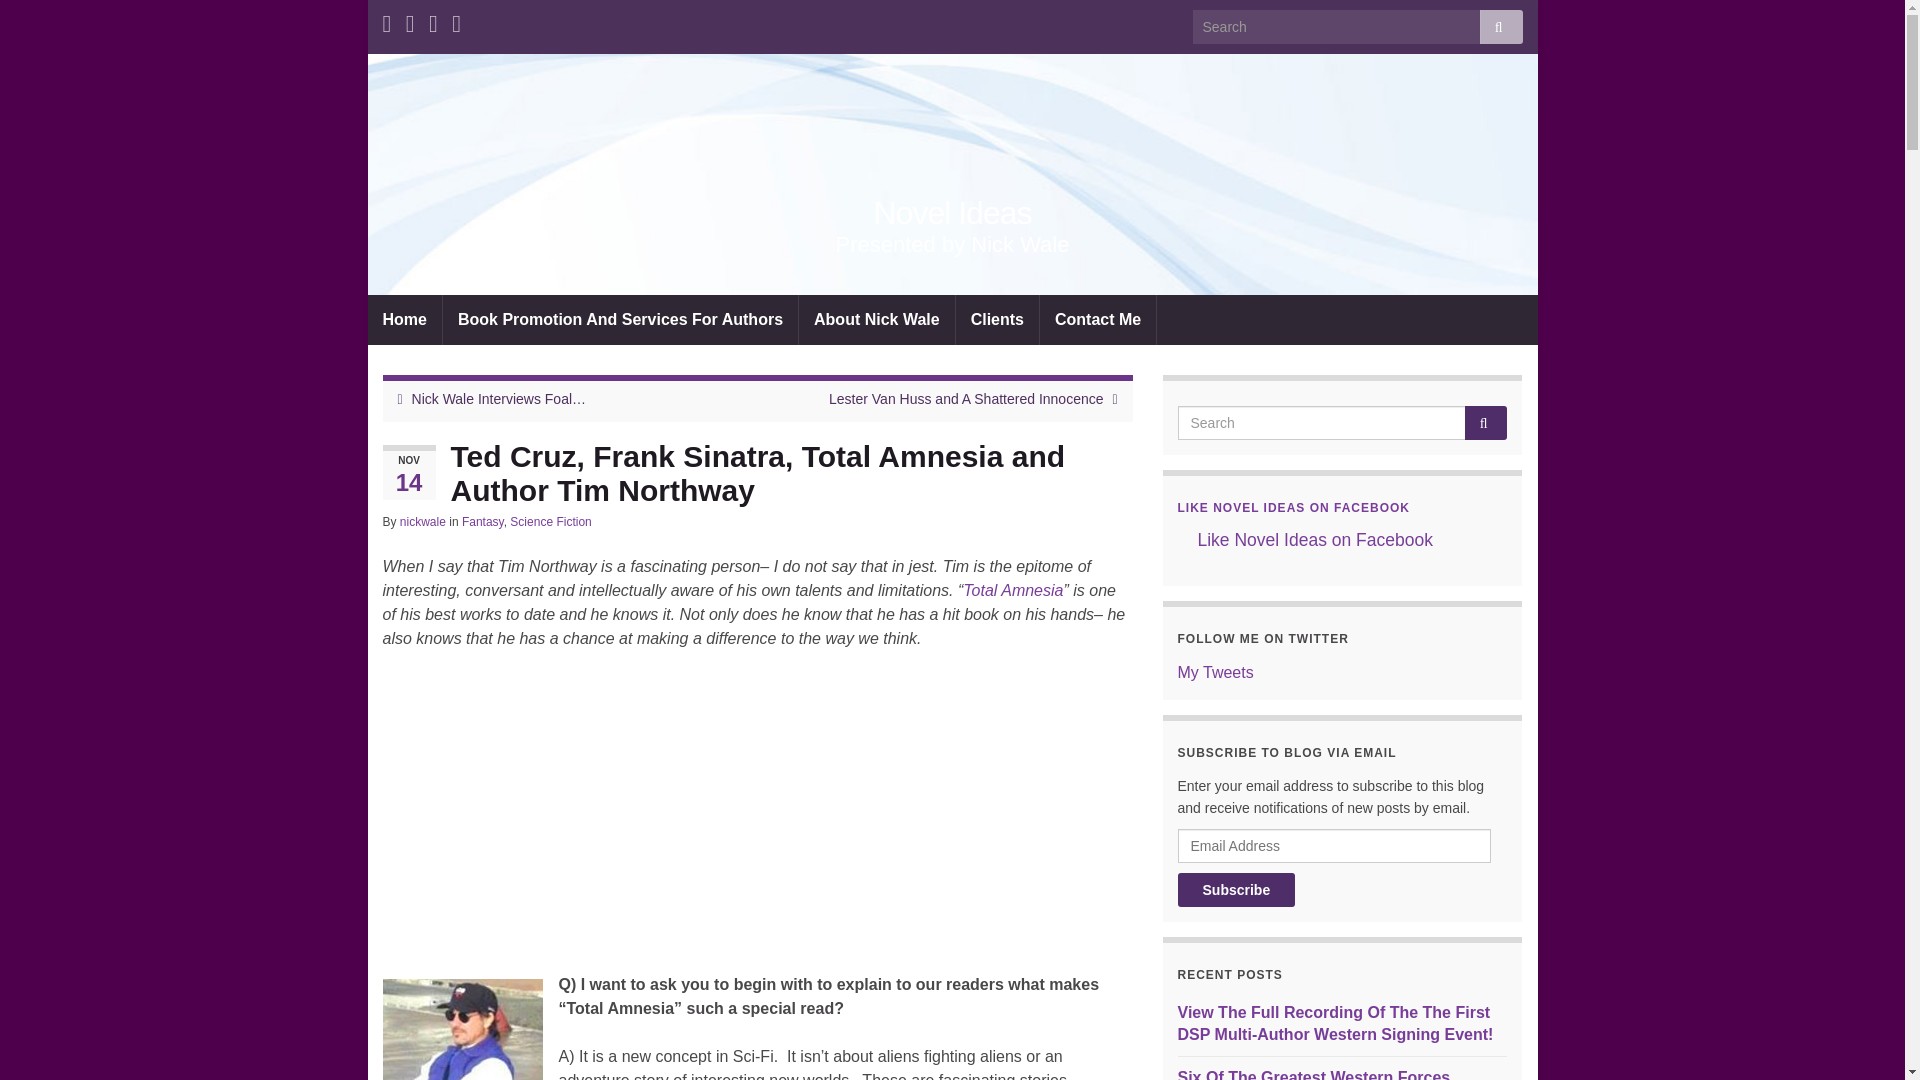  What do you see at coordinates (550, 522) in the screenshot?
I see `Science Fiction` at bounding box center [550, 522].